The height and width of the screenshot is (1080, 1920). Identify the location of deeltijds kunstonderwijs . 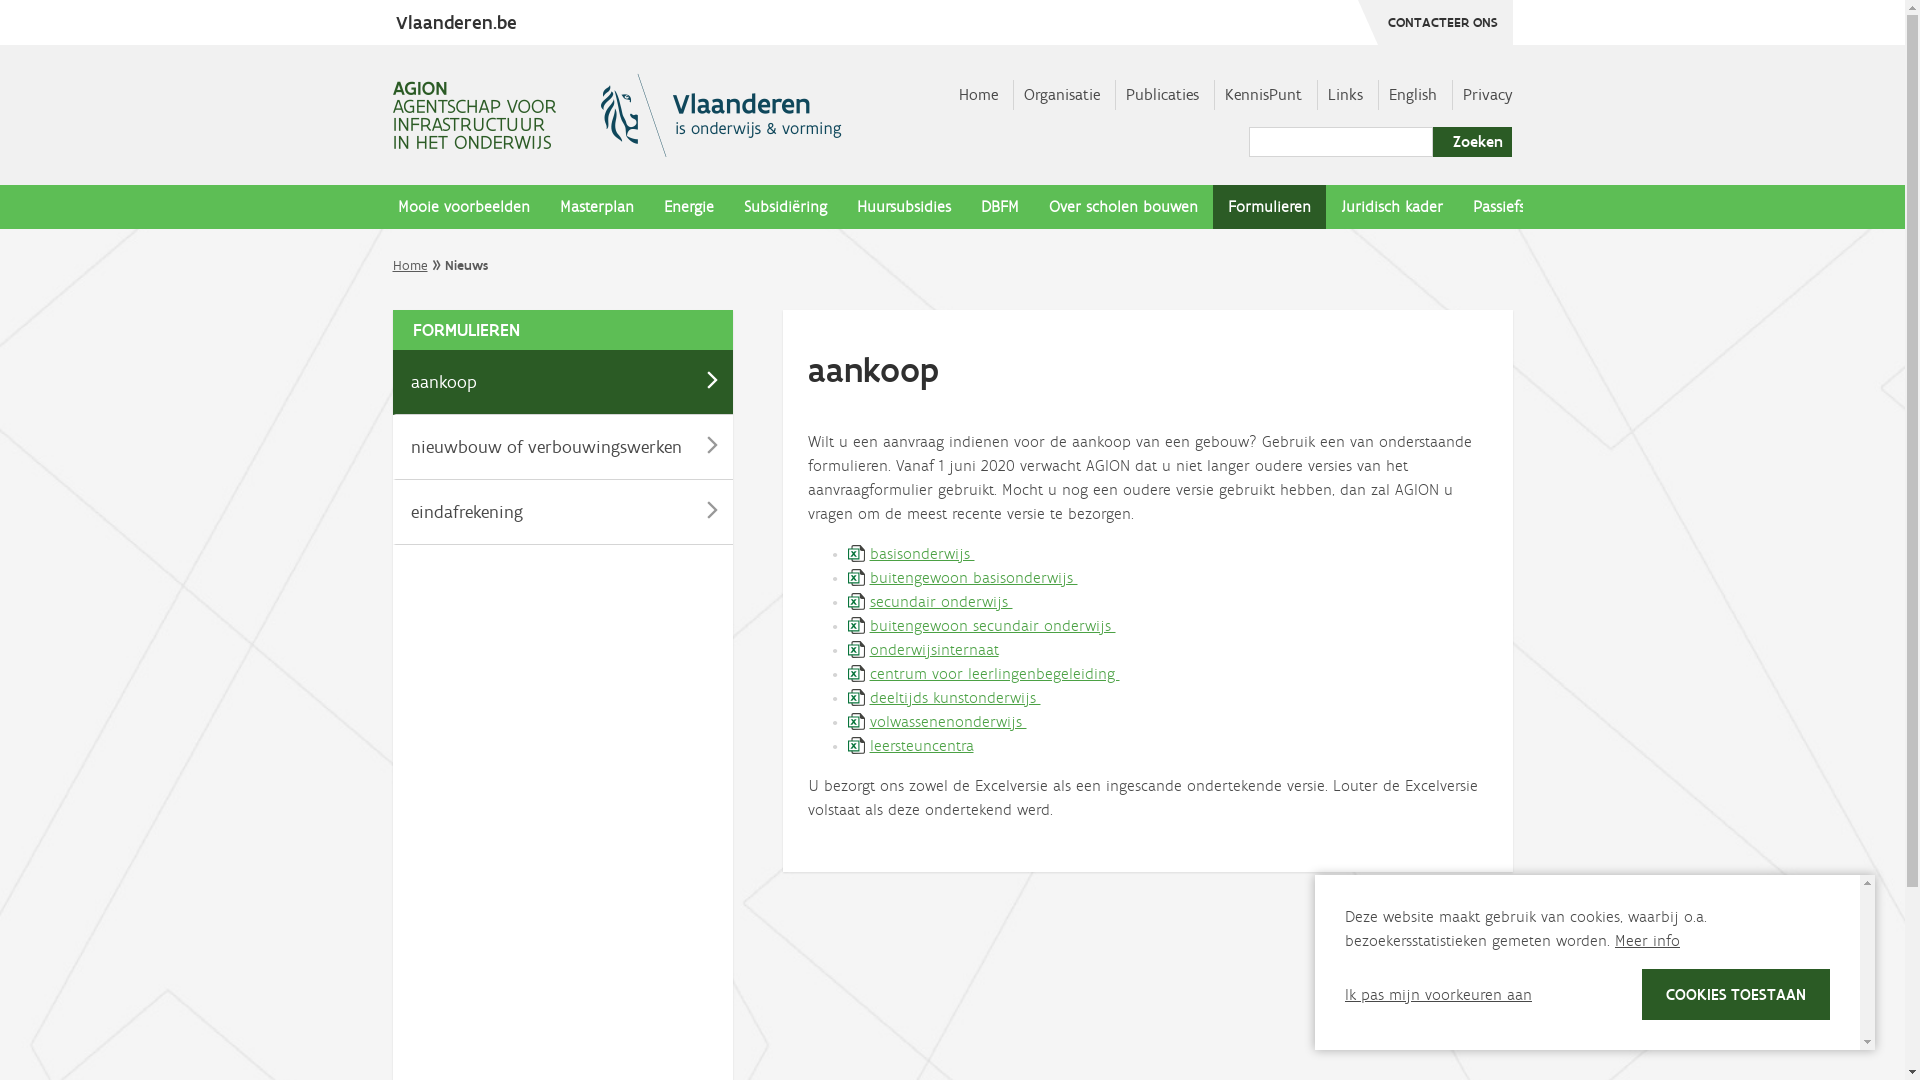
(944, 698).